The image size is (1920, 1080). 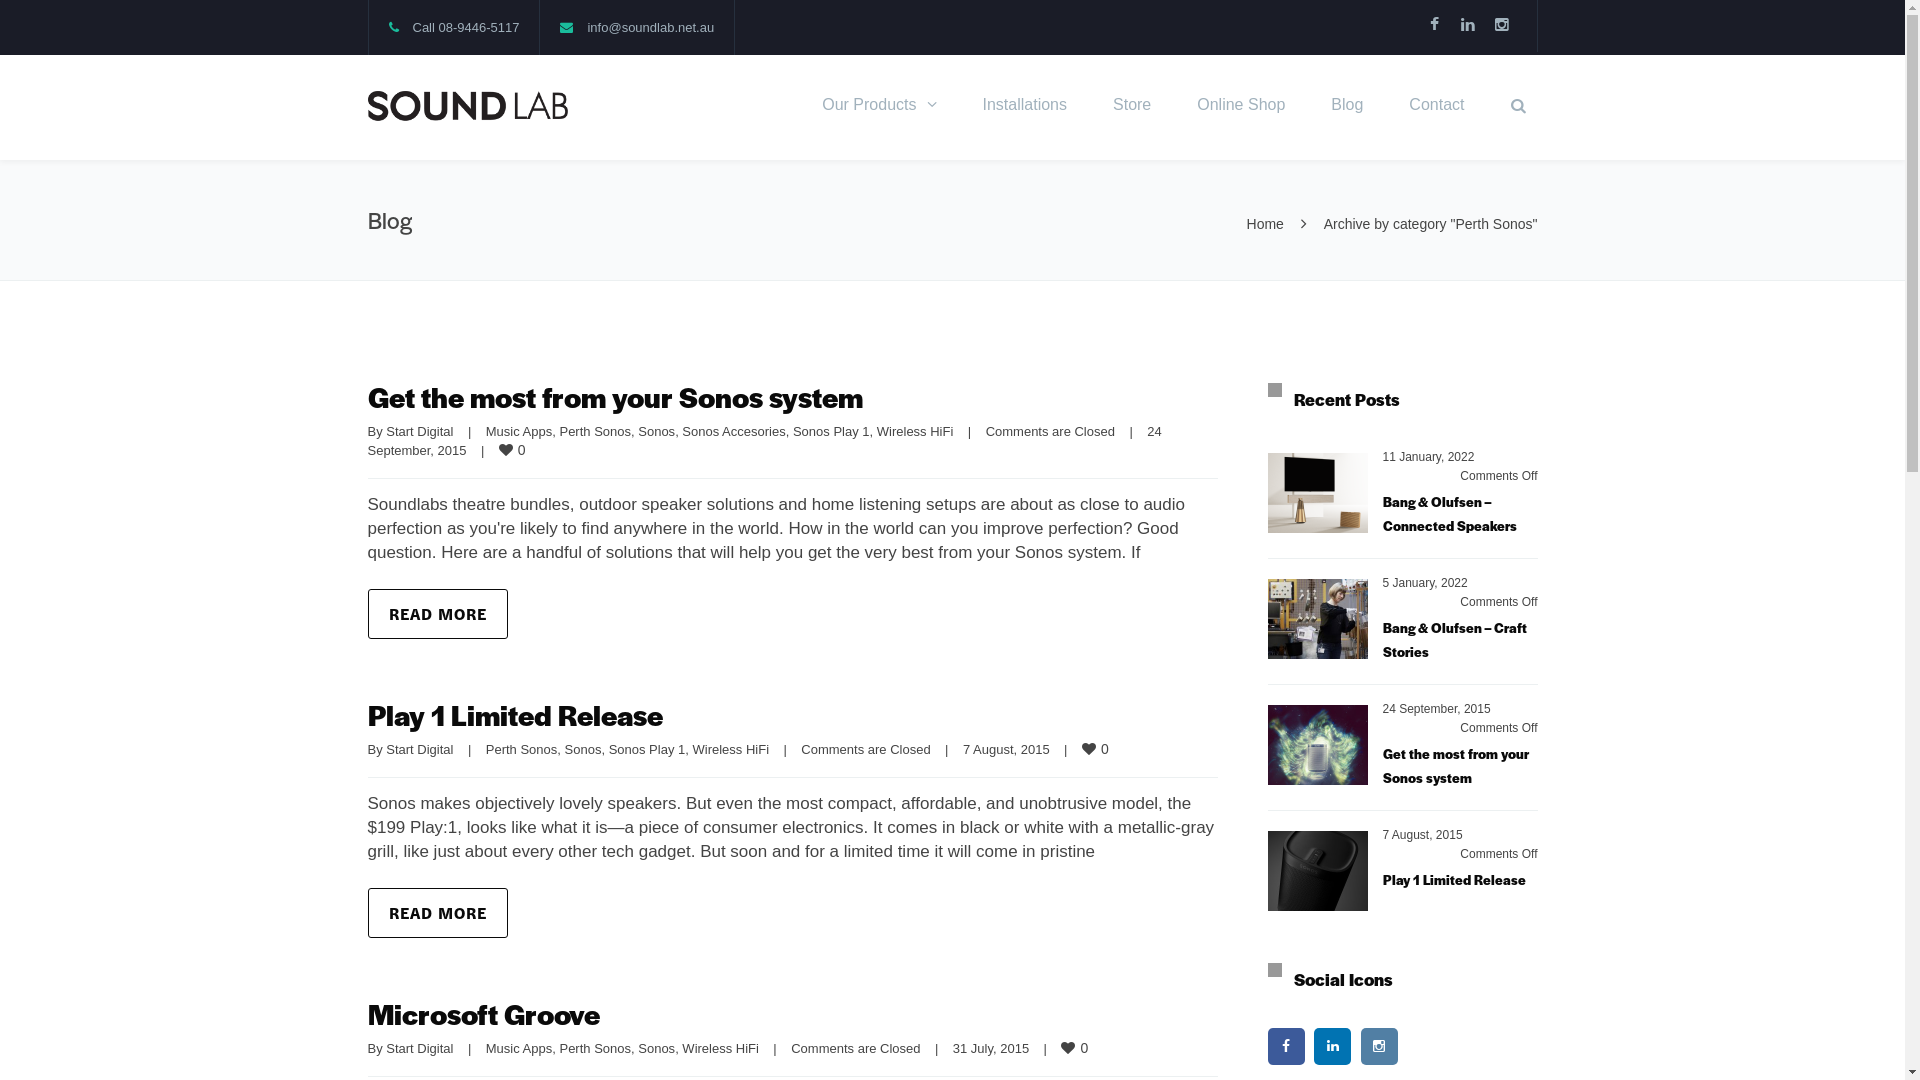 I want to click on Perth Sonos, so click(x=522, y=750).